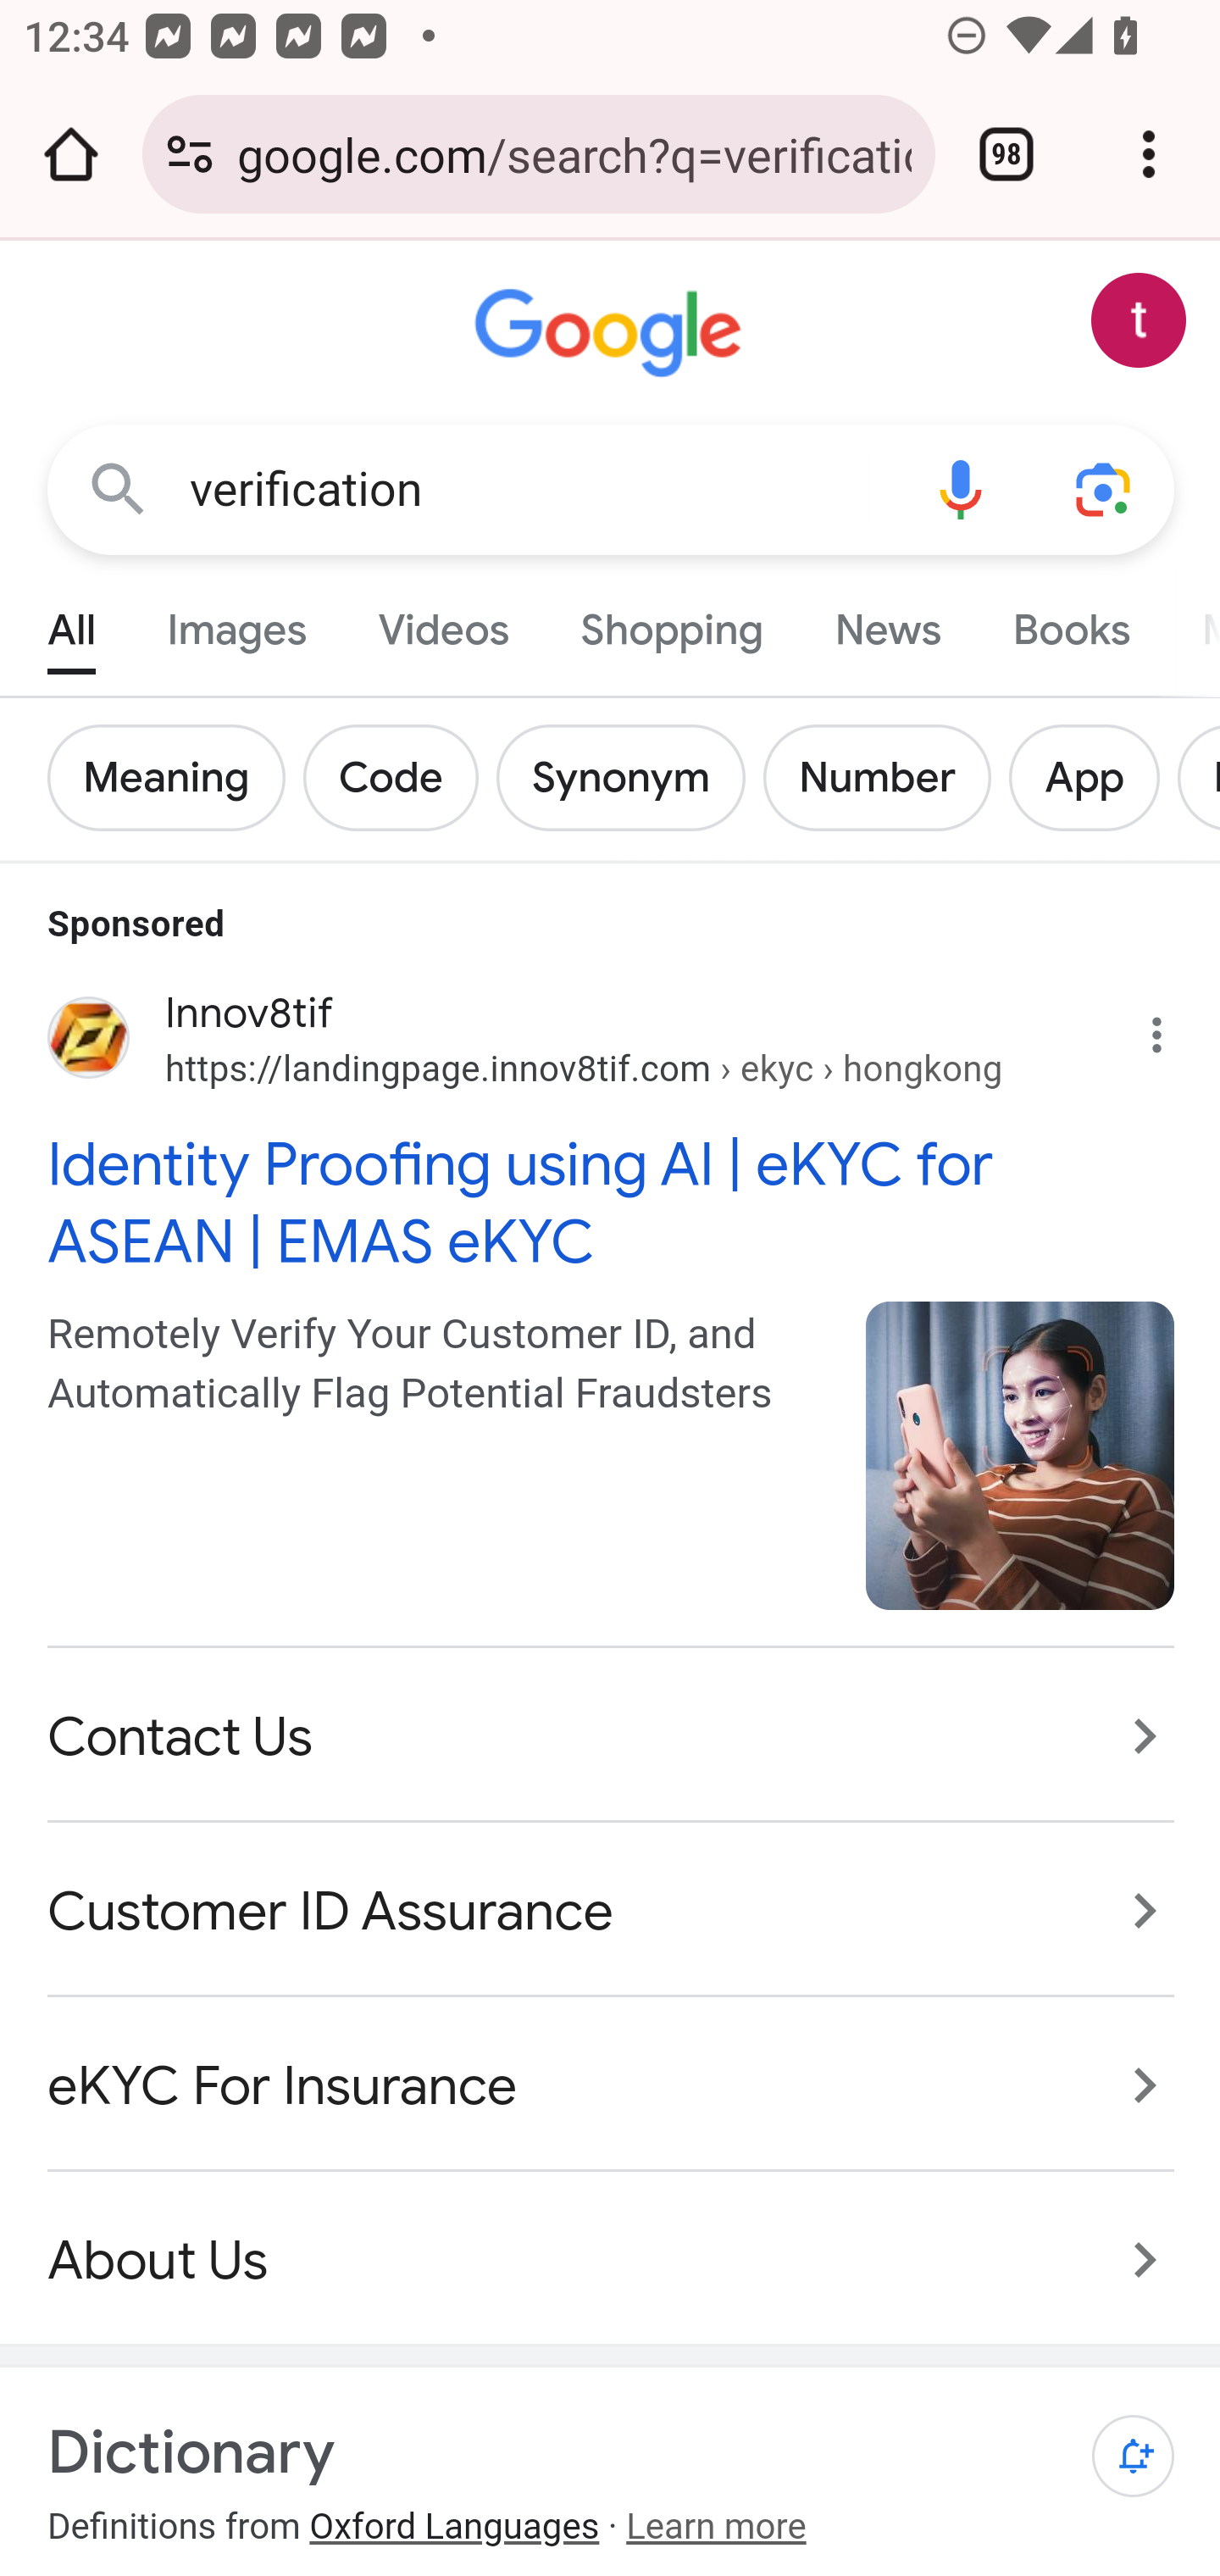  Describe the element at coordinates (1149, 154) in the screenshot. I see `Customize and control Google Chrome` at that location.